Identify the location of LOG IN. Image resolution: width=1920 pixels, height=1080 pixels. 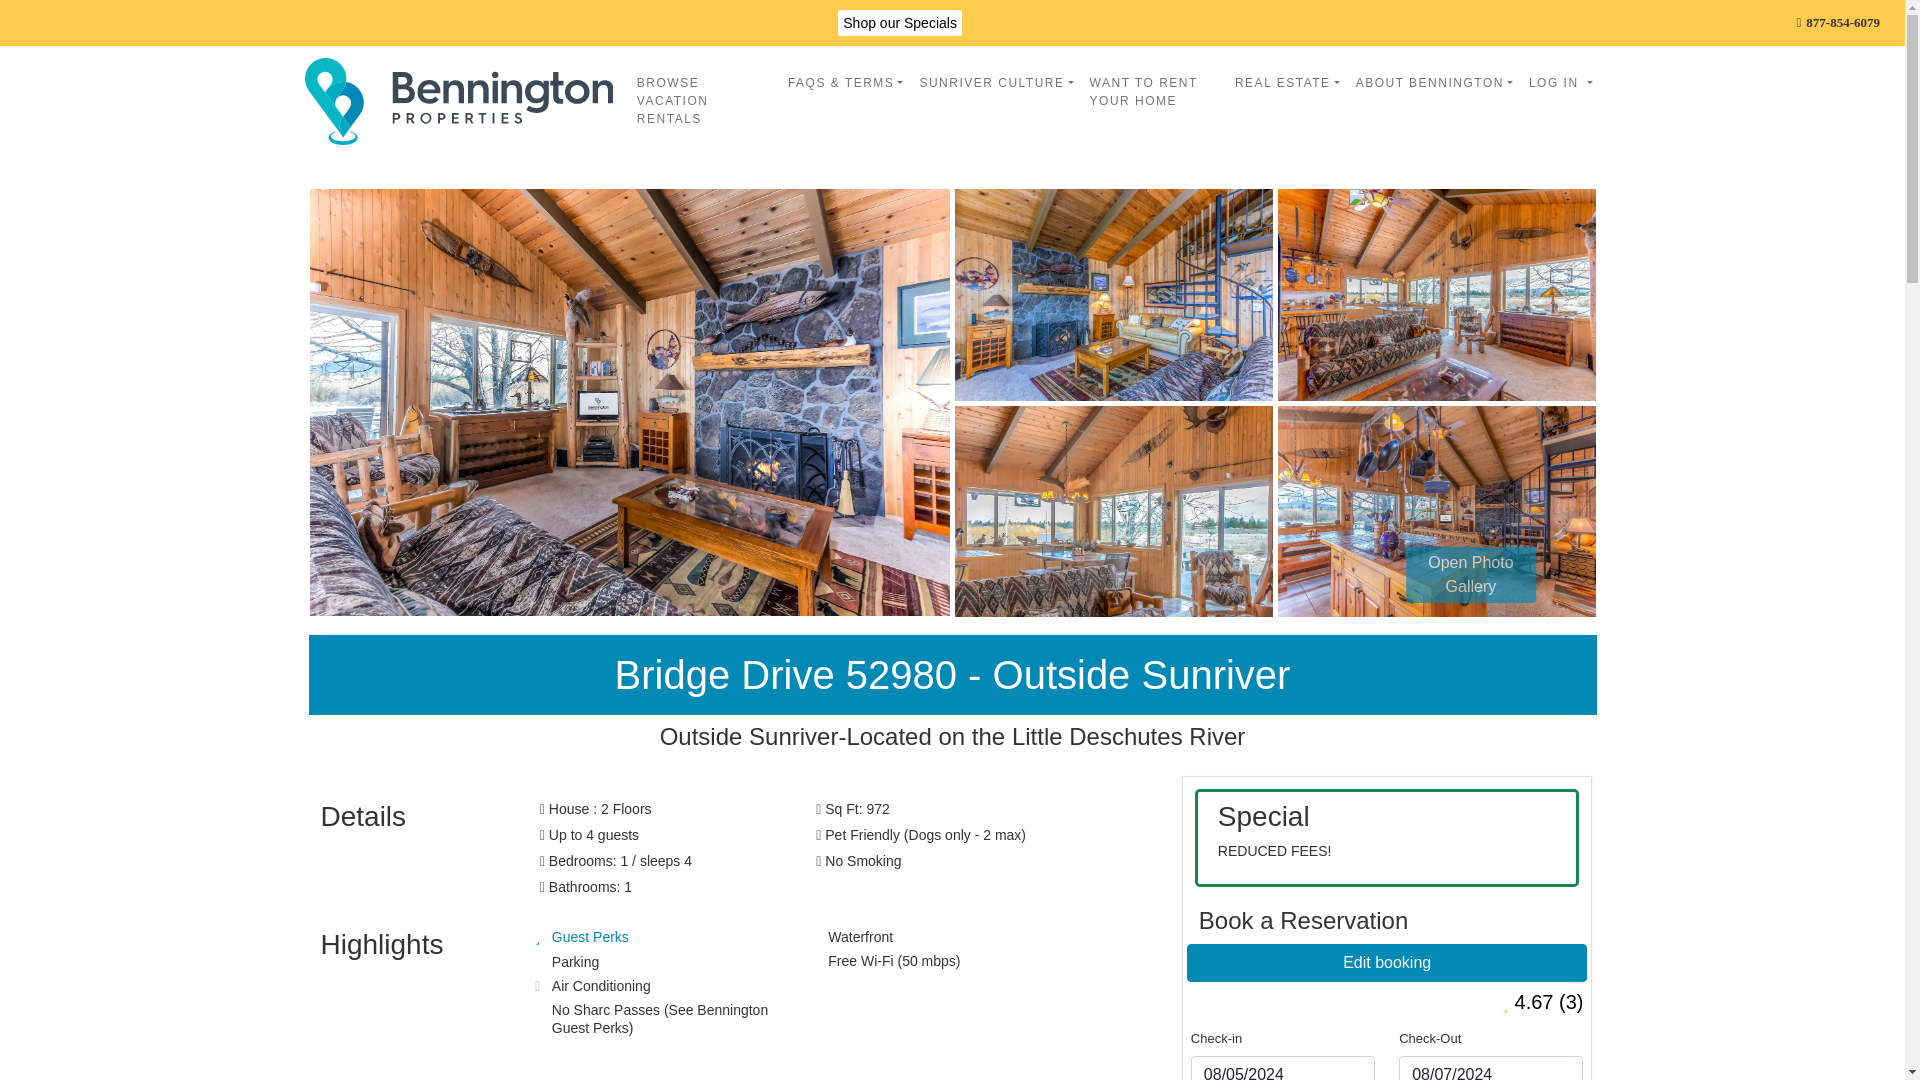
(1560, 82).